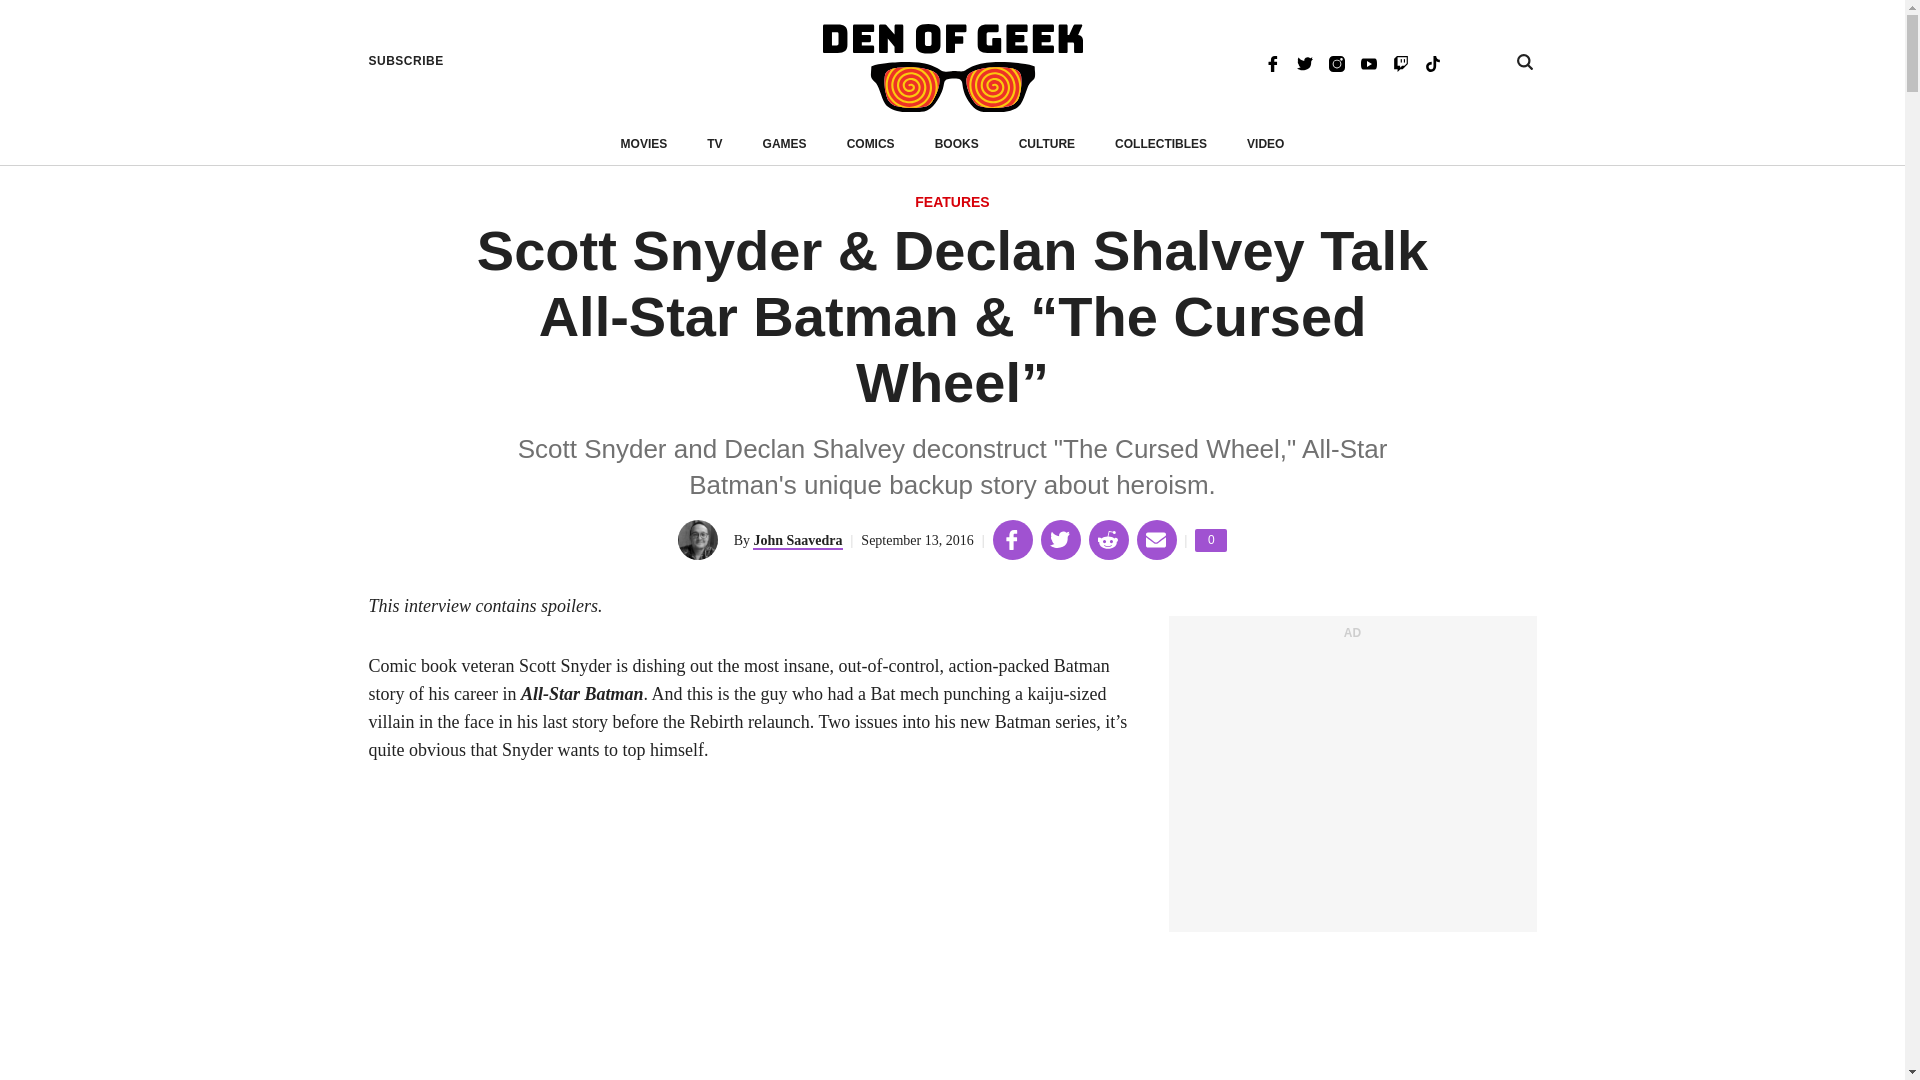  What do you see at coordinates (1400, 62) in the screenshot?
I see `Twitch` at bounding box center [1400, 62].